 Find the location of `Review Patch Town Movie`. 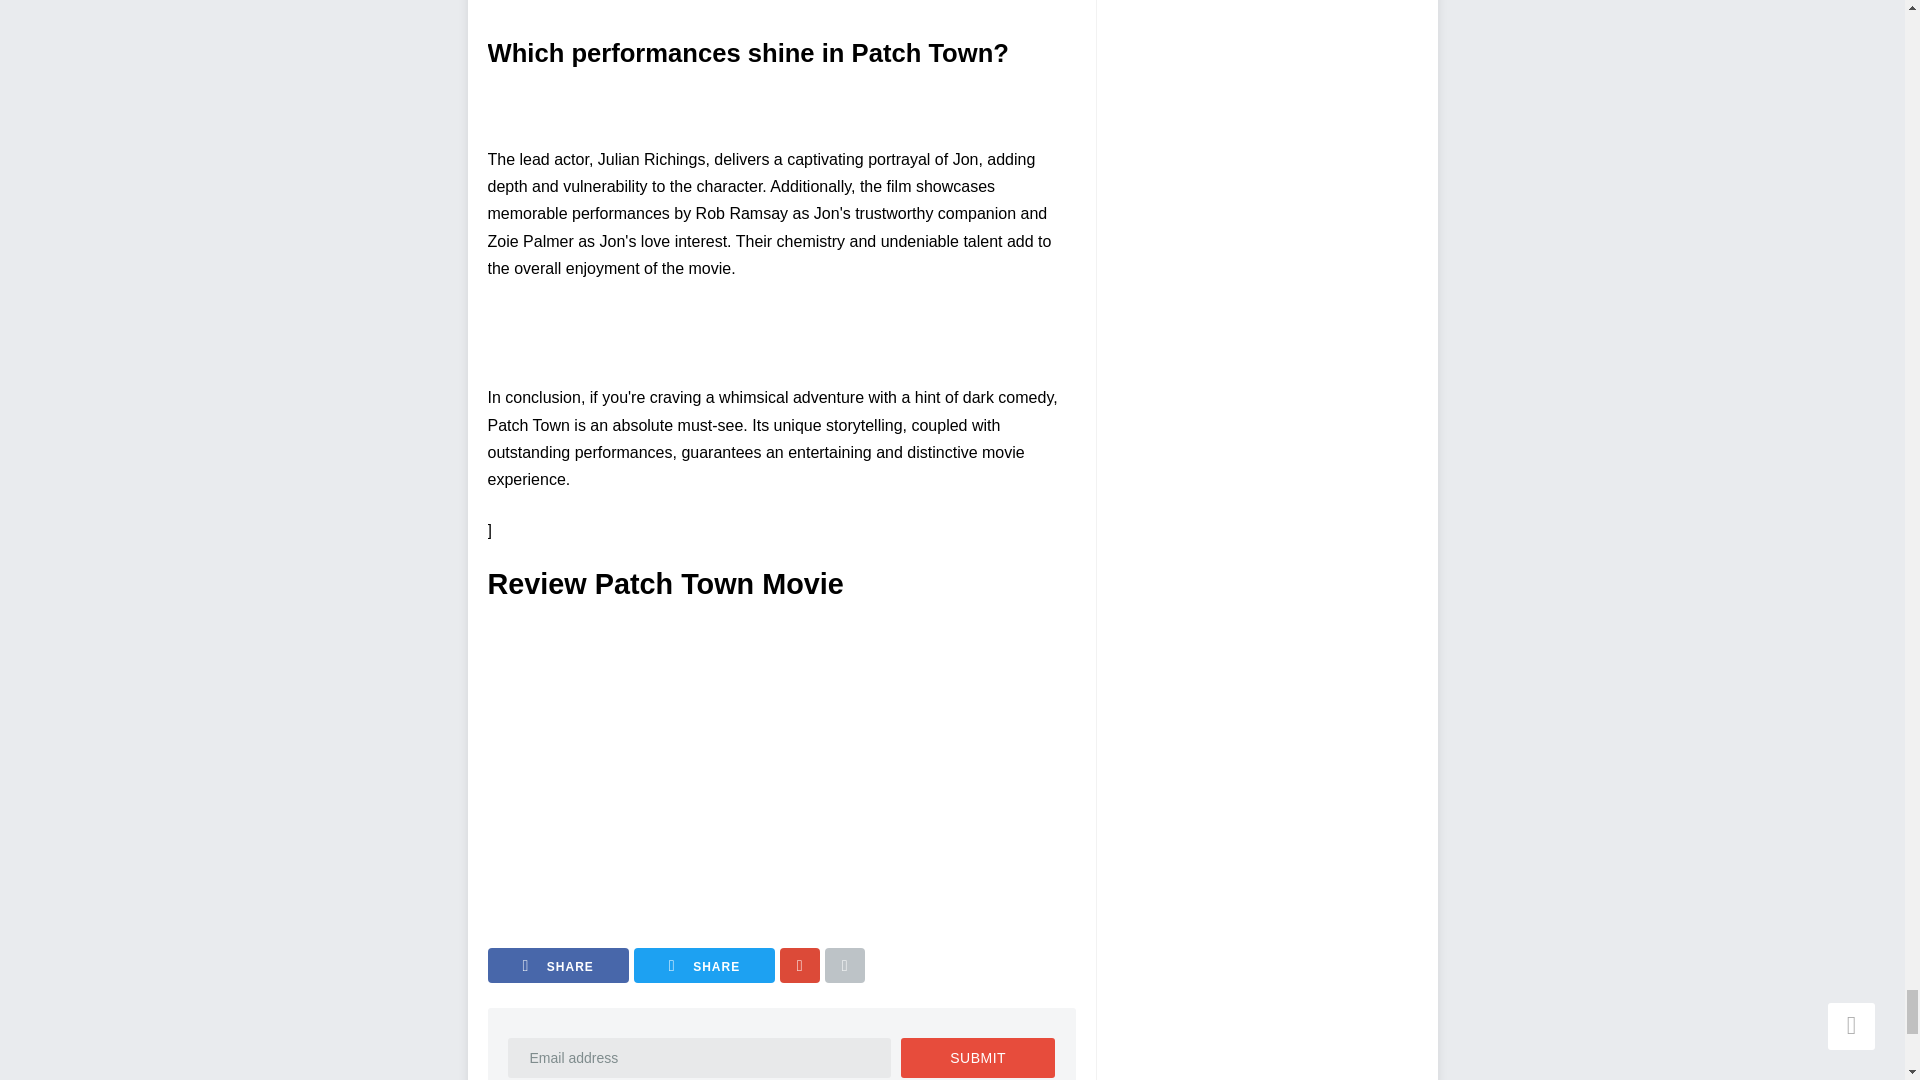

Review Patch Town Movie is located at coordinates (768, 758).